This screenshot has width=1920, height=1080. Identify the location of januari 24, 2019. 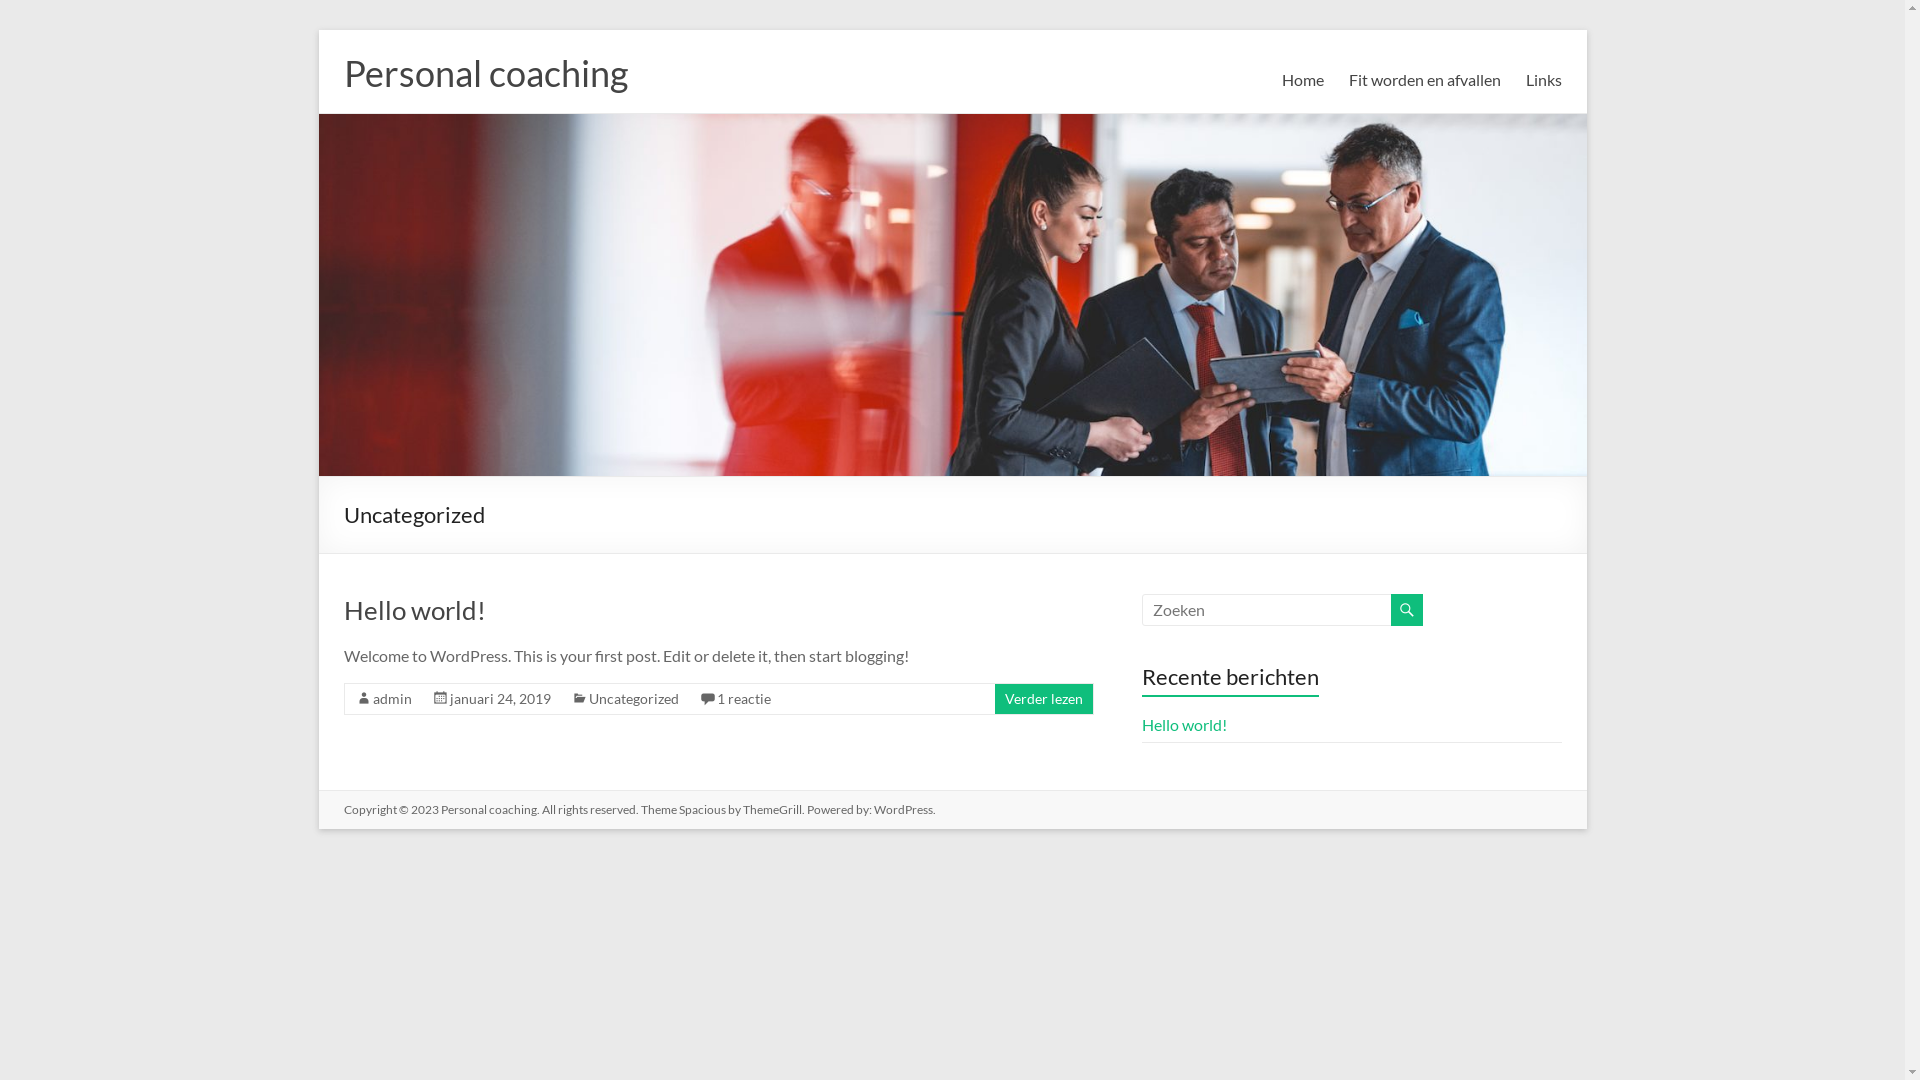
(500, 698).